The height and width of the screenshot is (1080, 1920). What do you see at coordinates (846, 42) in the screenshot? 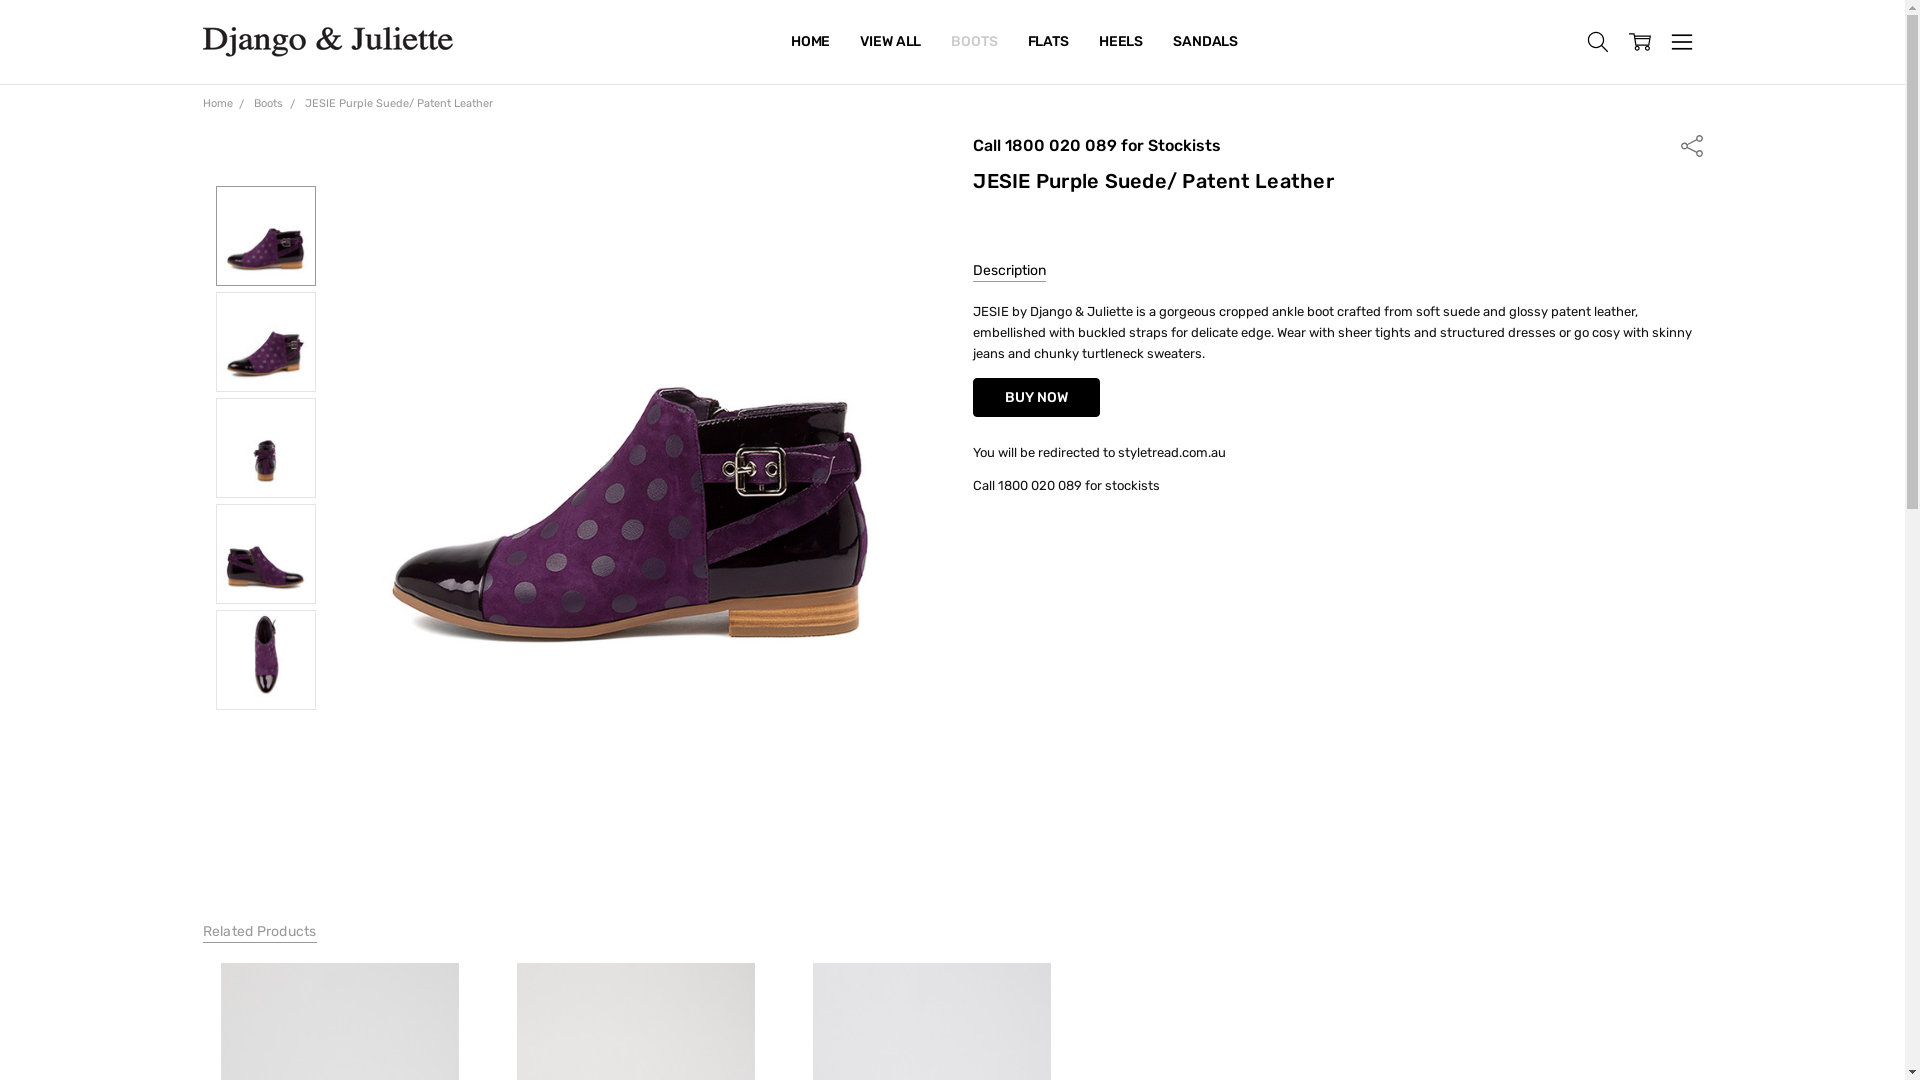
I see `PRIVACY POLICY` at bounding box center [846, 42].